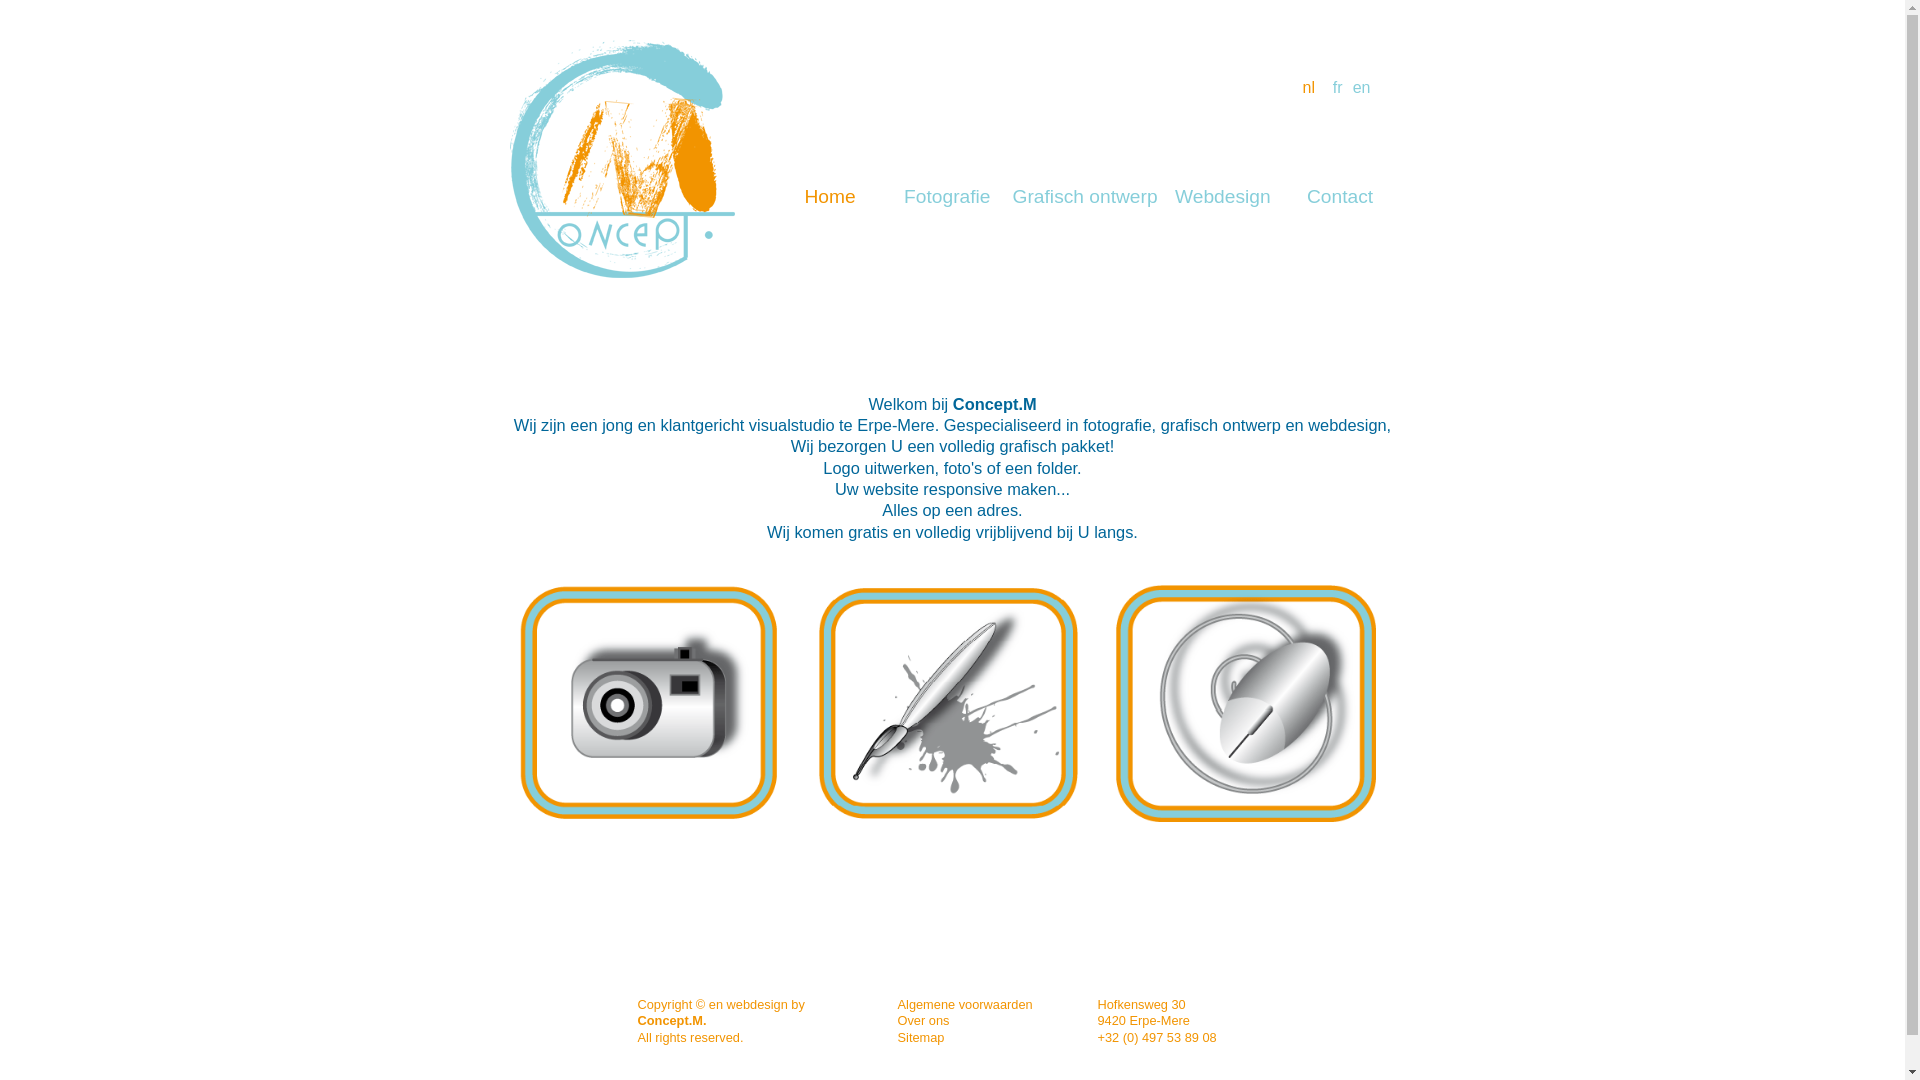  Describe the element at coordinates (1357, 88) in the screenshot. I see `en` at that location.